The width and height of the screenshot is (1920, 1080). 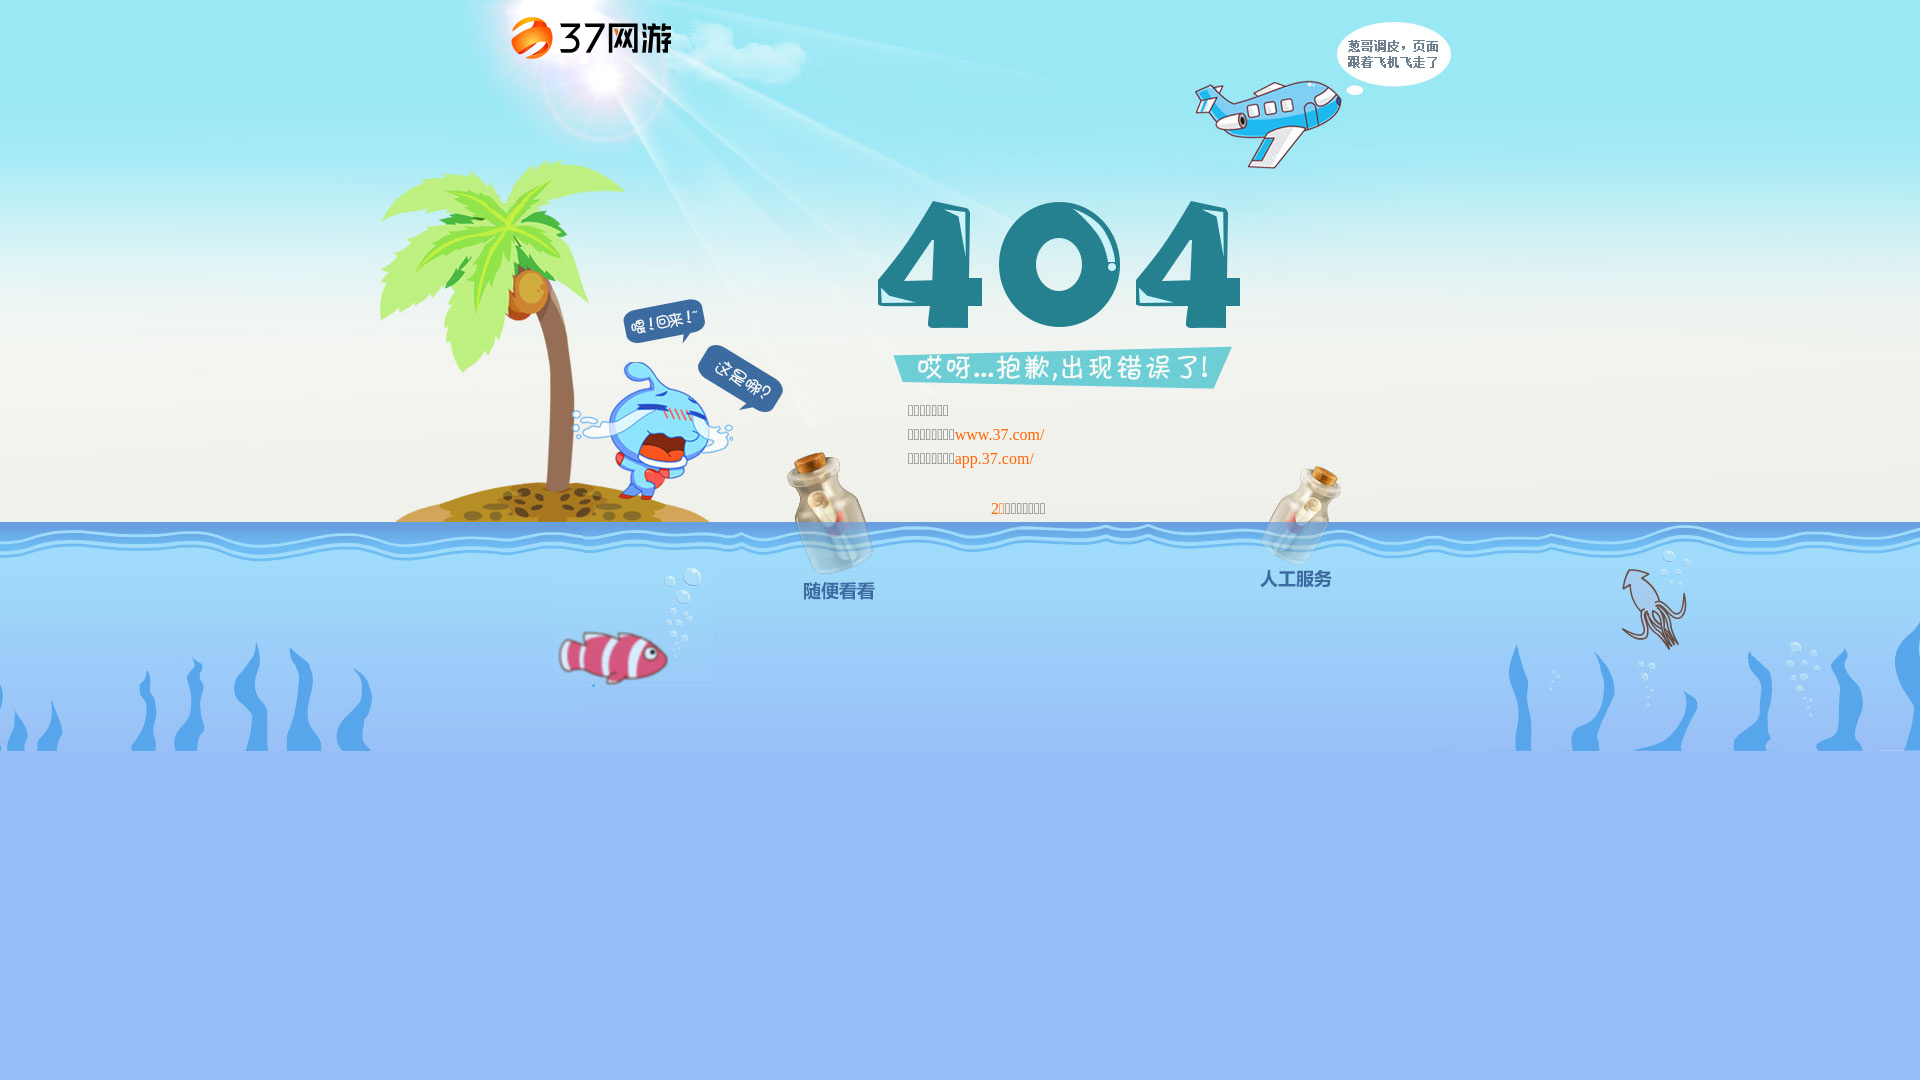 I want to click on app.37.com/, so click(x=994, y=458).